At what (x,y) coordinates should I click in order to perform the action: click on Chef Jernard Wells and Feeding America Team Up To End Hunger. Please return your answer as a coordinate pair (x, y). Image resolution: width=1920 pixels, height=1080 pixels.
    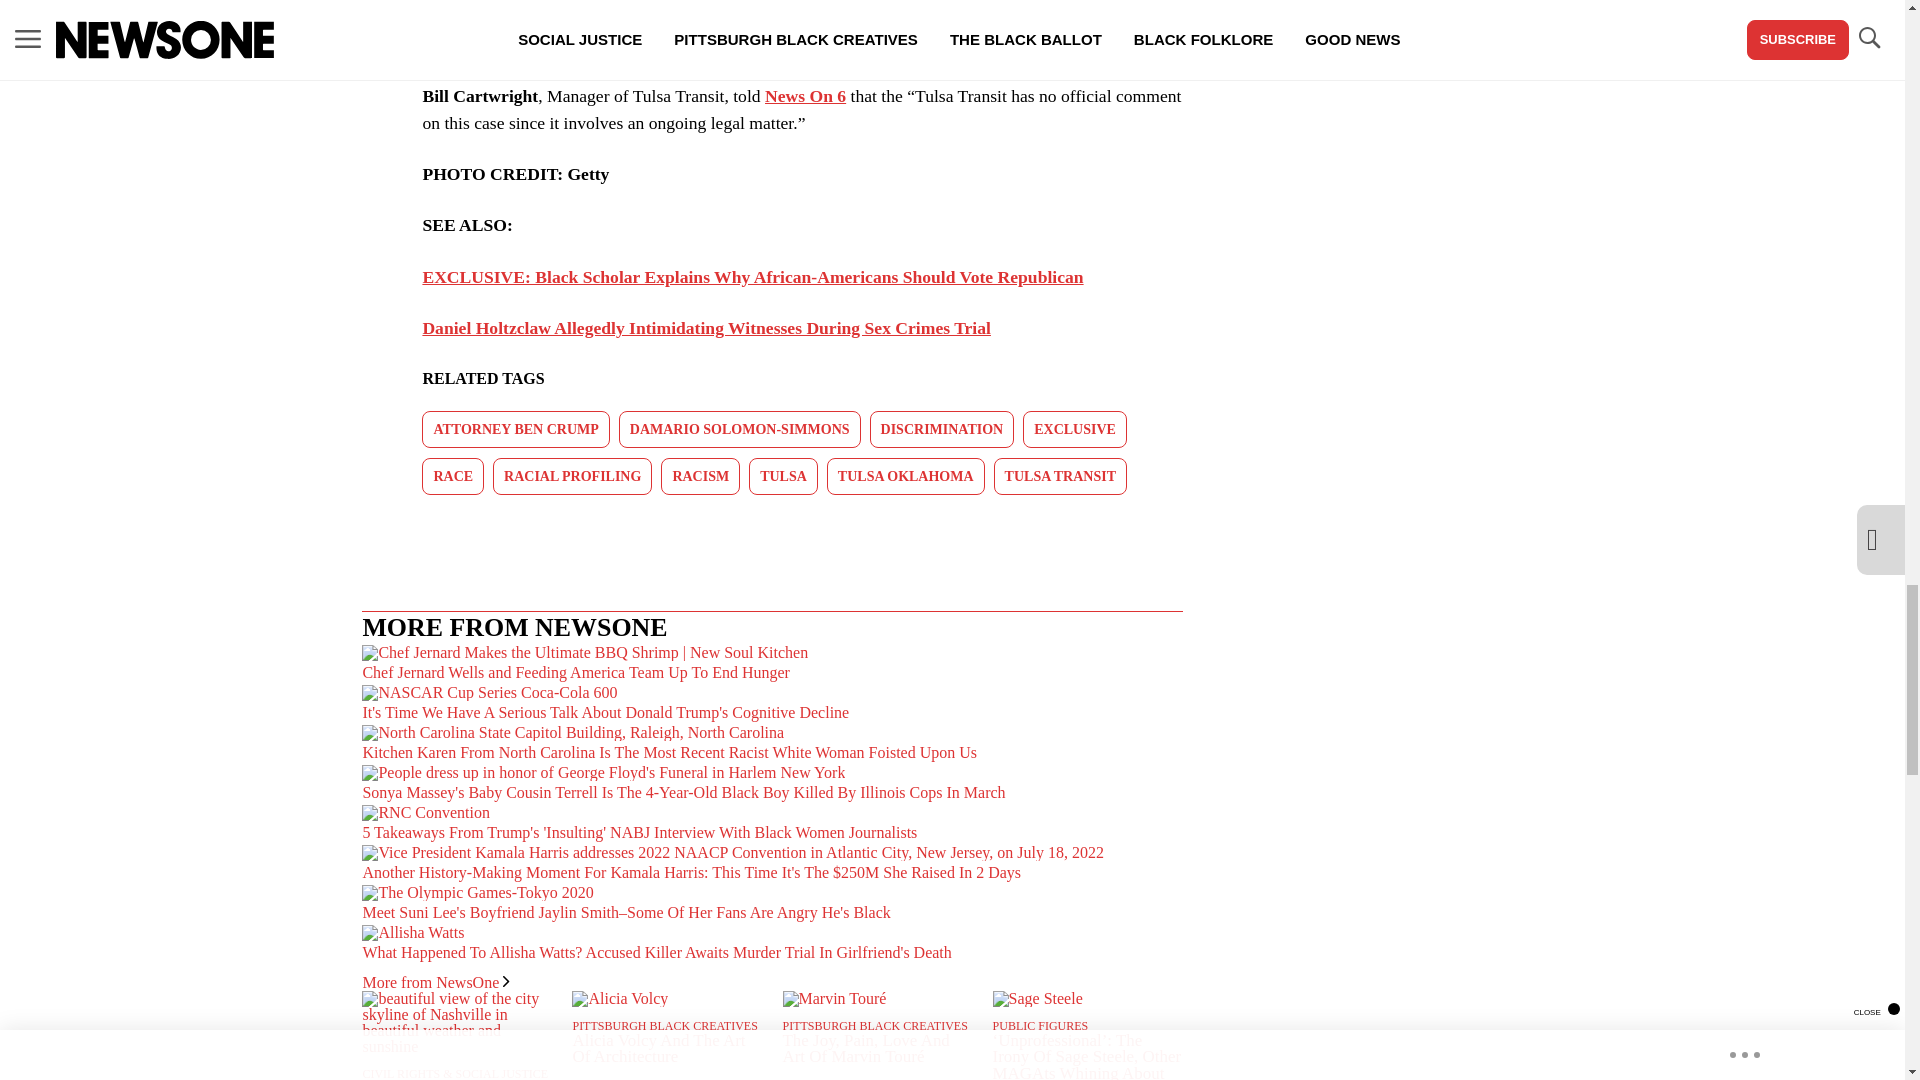
    Looking at the image, I should click on (772, 663).